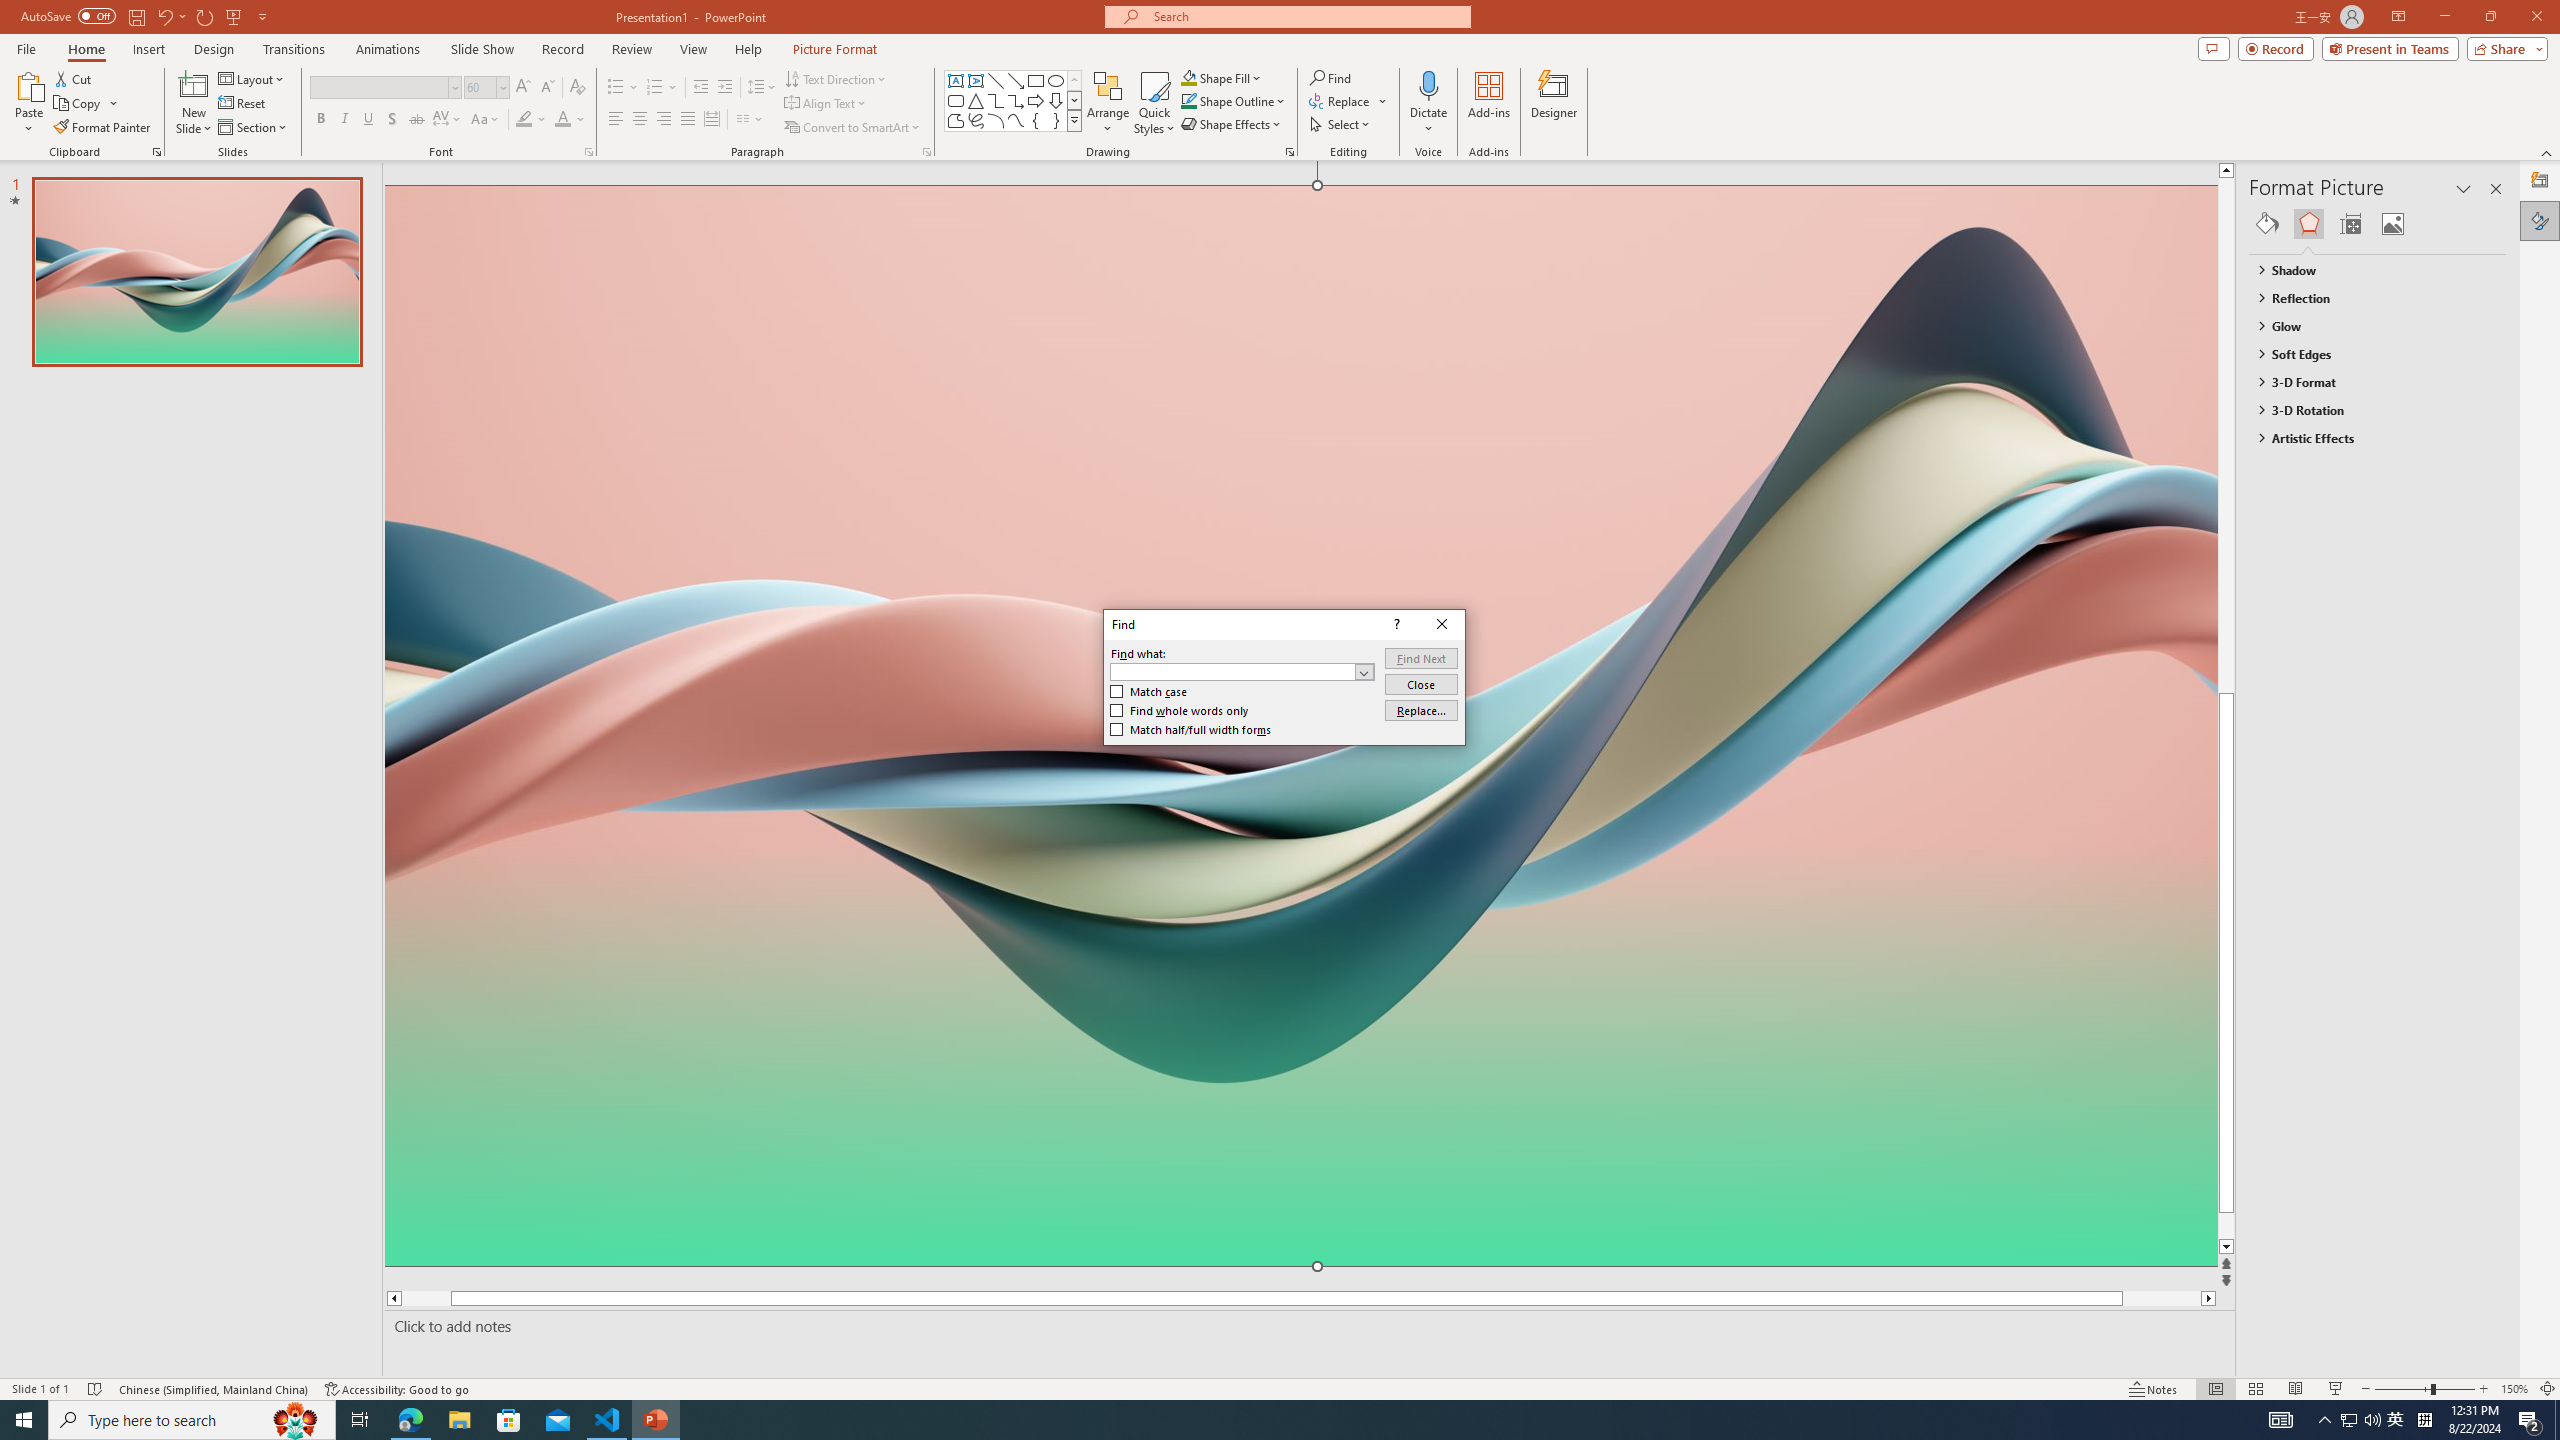 This screenshot has height=1440, width=2560. I want to click on Align Text, so click(826, 104).